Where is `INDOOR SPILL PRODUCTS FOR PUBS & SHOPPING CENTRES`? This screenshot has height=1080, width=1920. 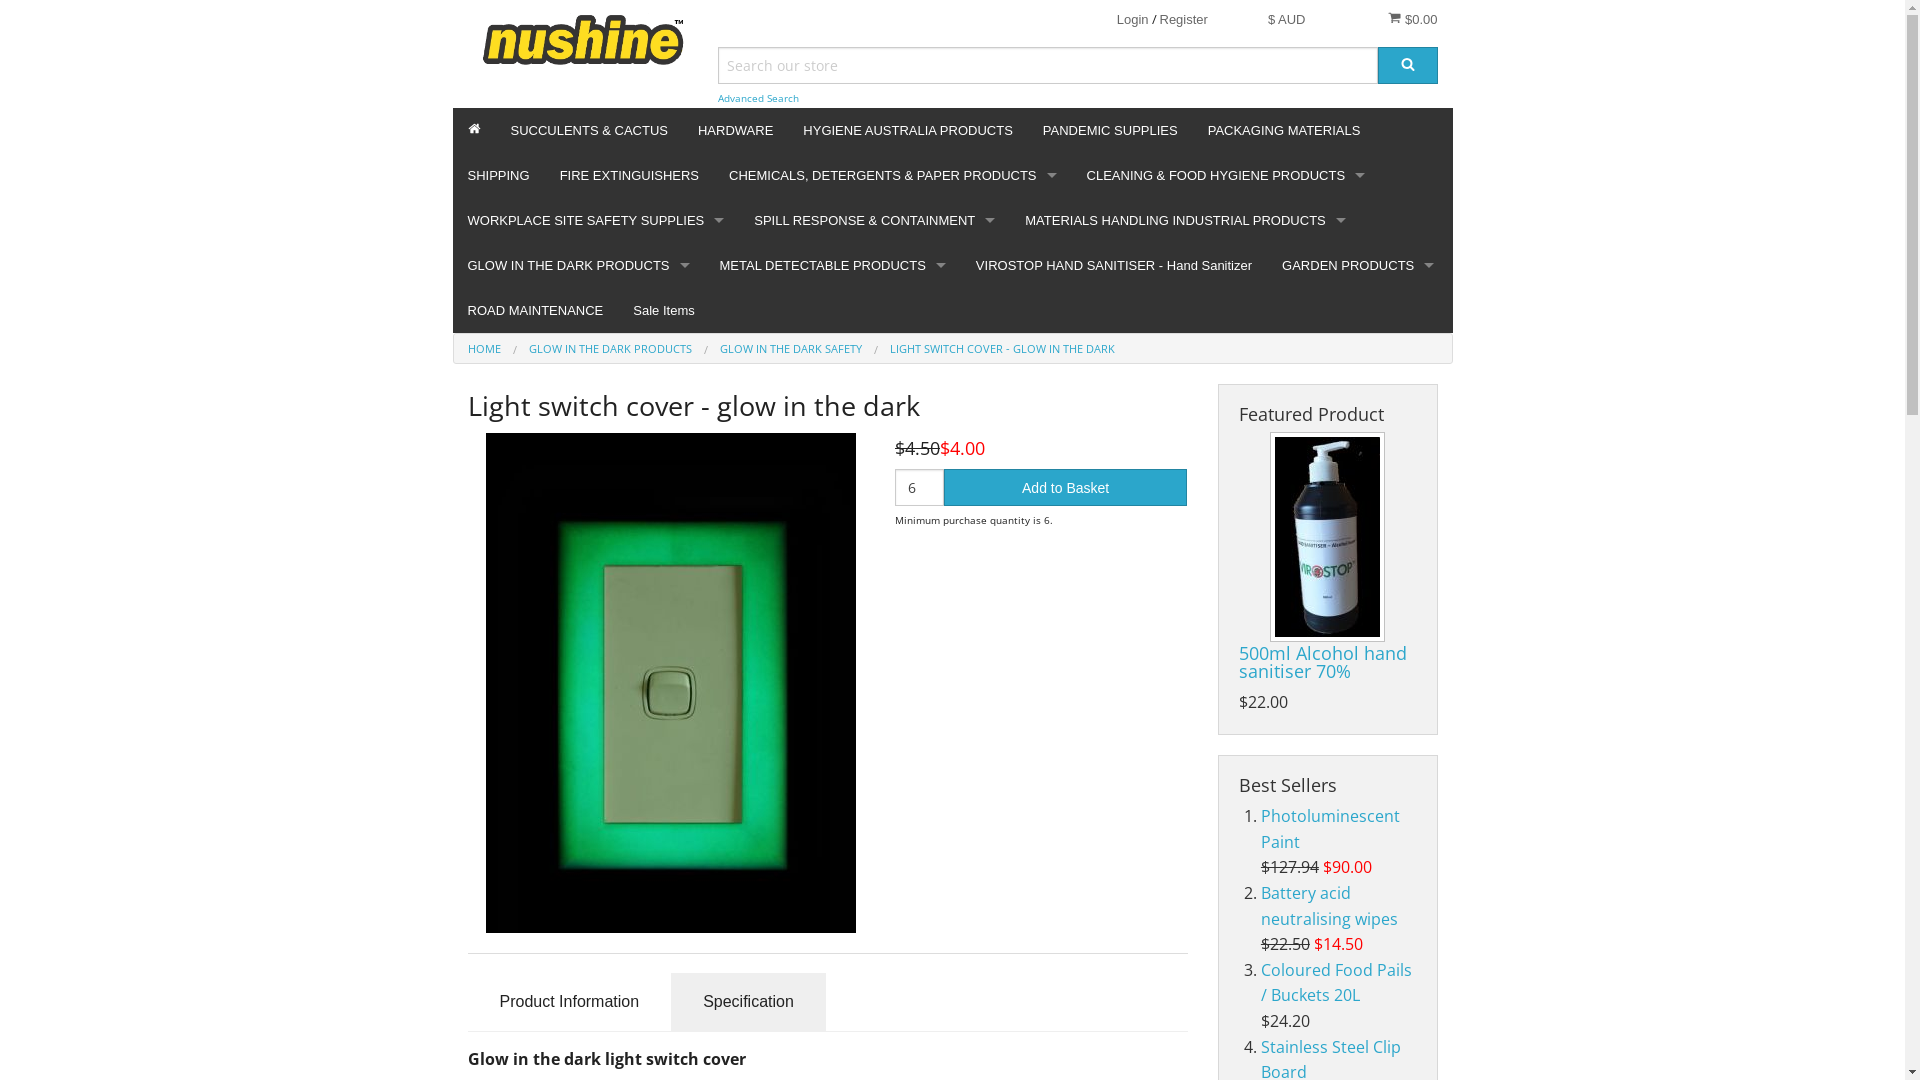
INDOOR SPILL PRODUCTS FOR PUBS & SHOPPING CENTRES is located at coordinates (874, 290).